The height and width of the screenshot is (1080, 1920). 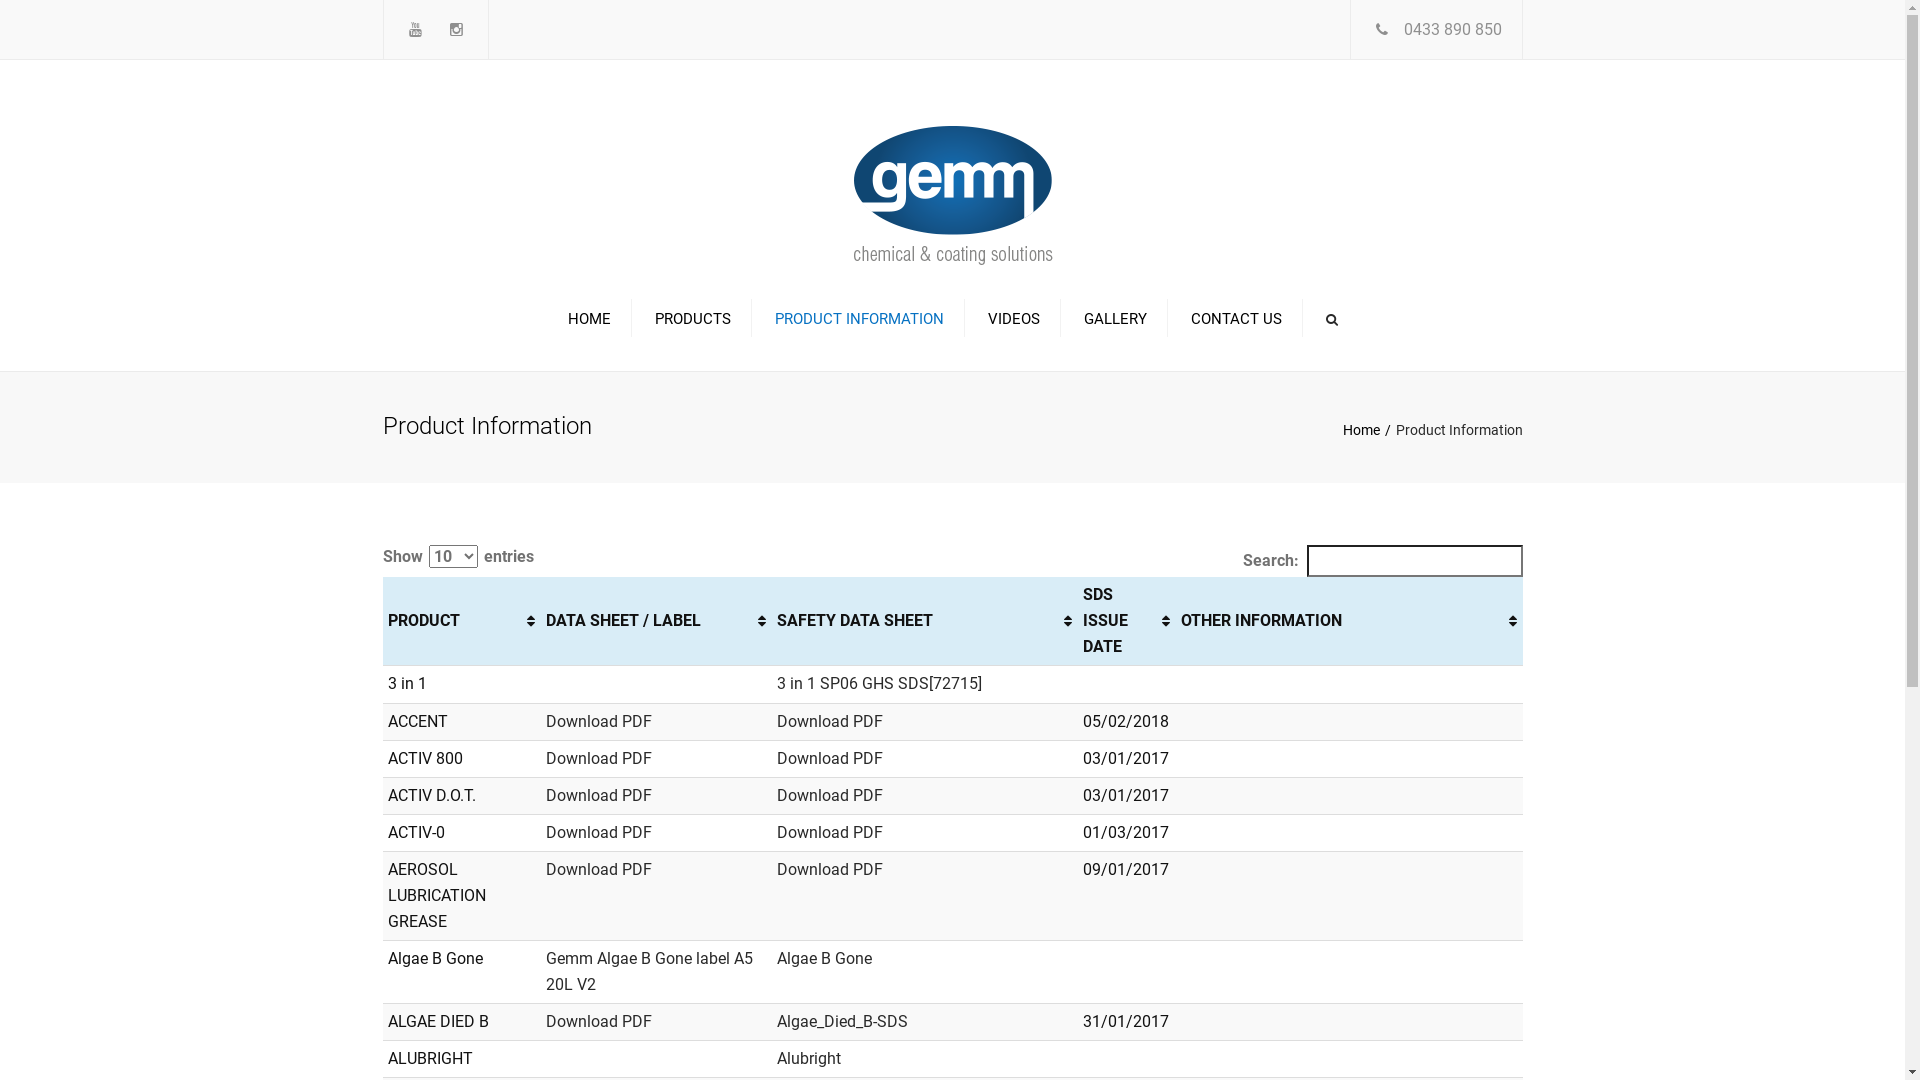 I want to click on Download PDF, so click(x=599, y=832).